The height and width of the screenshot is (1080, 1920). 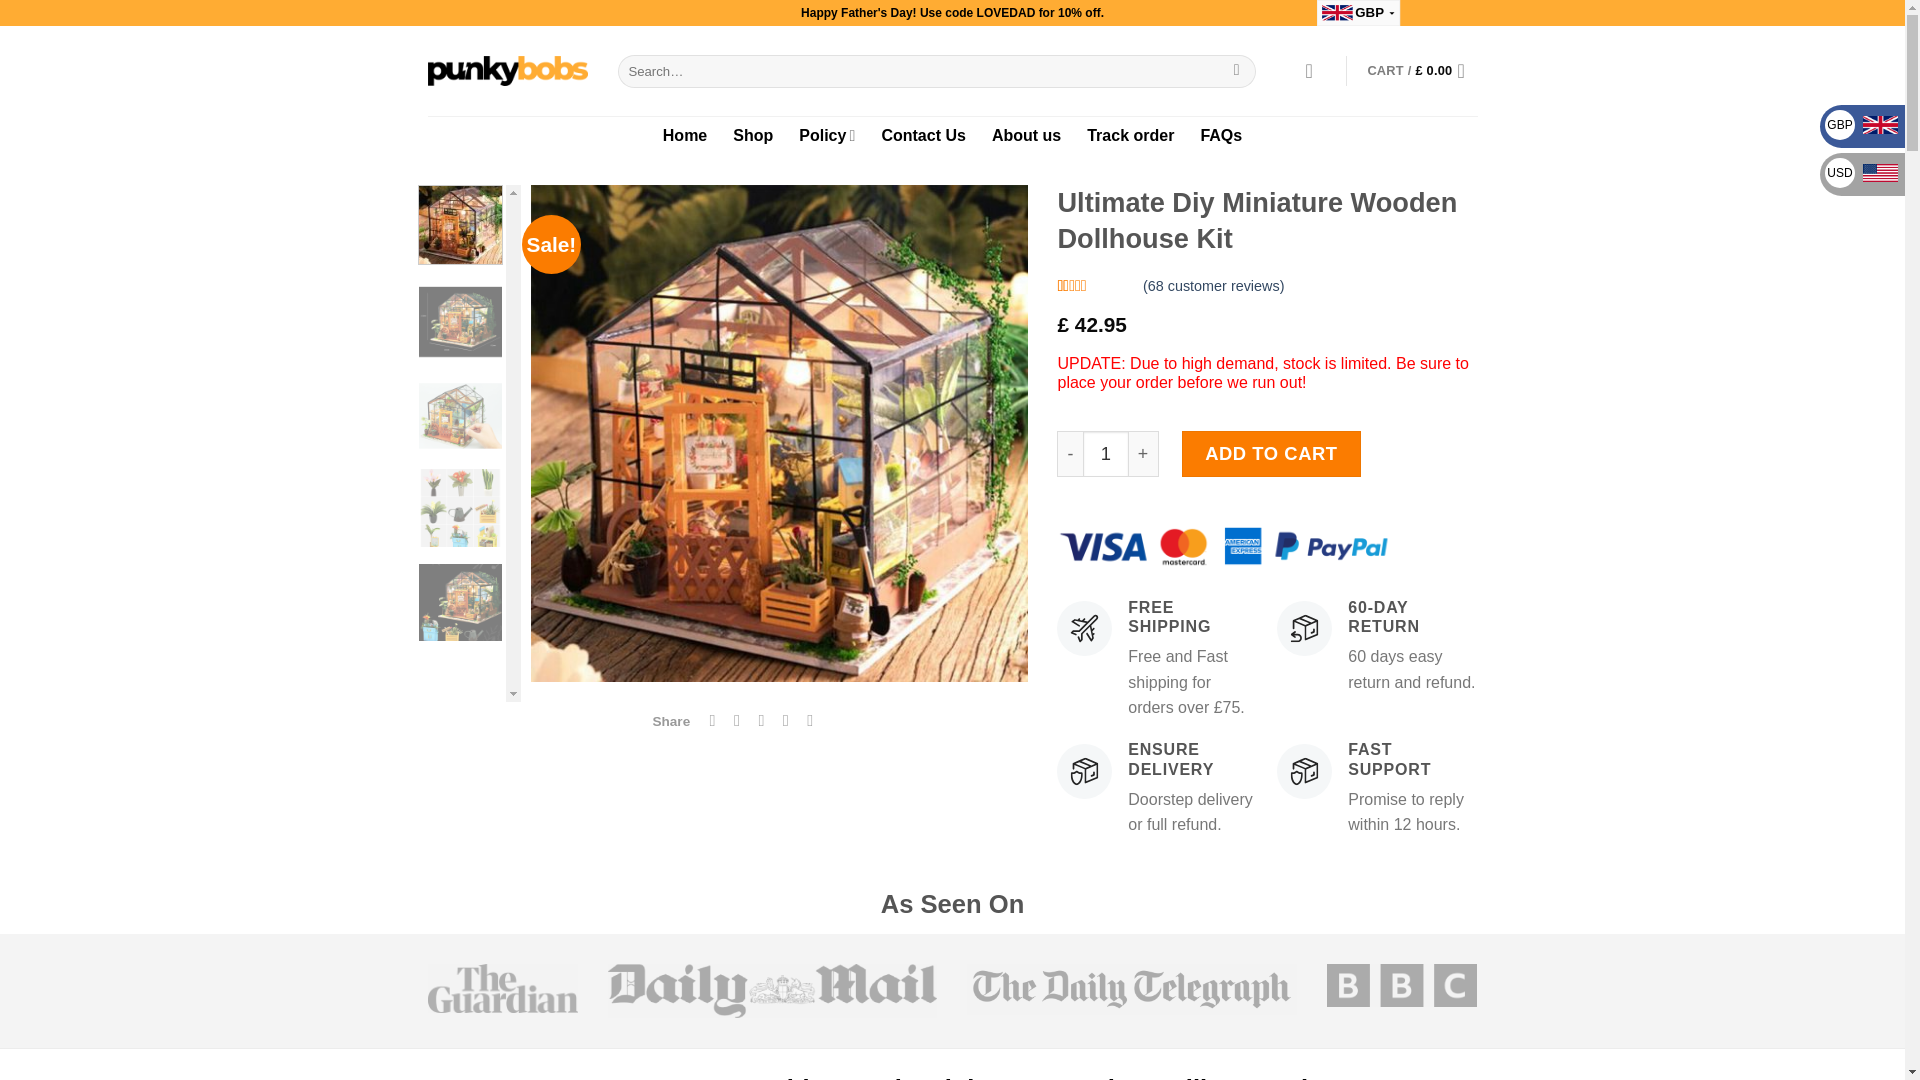 What do you see at coordinates (1236, 70) in the screenshot?
I see `Search` at bounding box center [1236, 70].